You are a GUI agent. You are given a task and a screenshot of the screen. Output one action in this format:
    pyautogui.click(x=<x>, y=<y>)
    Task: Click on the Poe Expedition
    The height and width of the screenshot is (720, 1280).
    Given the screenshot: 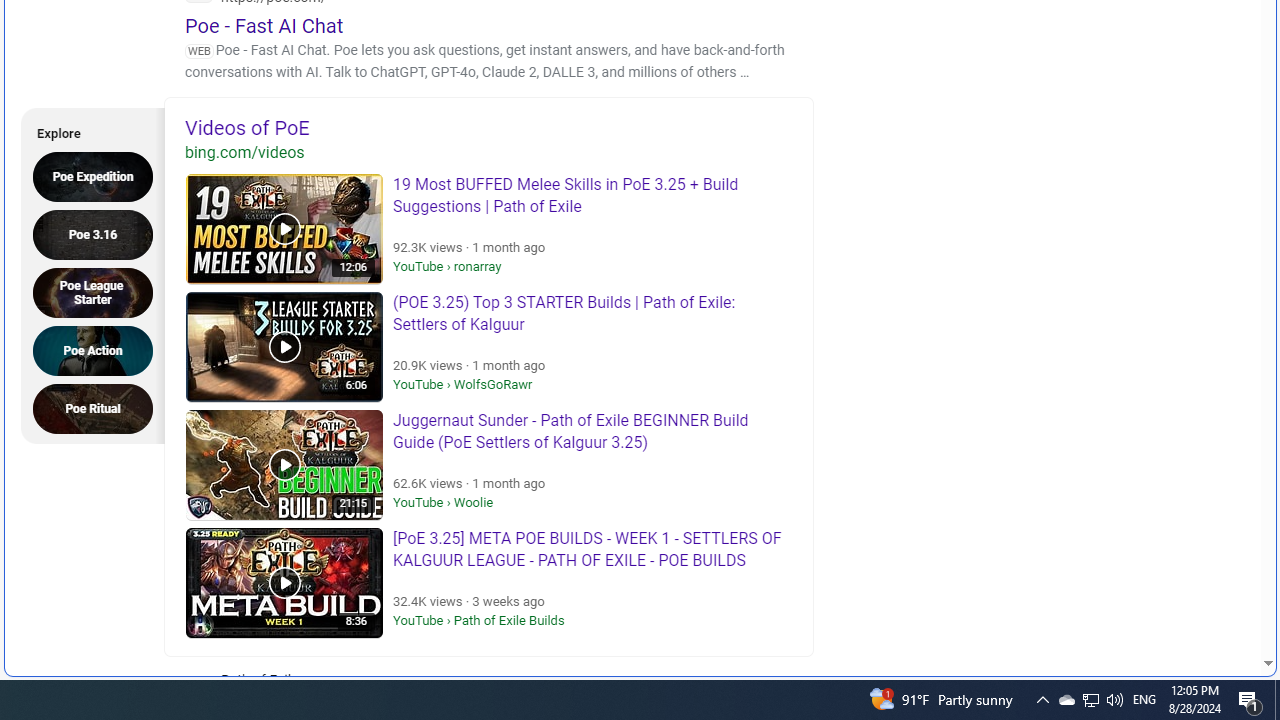 What is the action you would take?
    pyautogui.click(x=489, y=127)
    